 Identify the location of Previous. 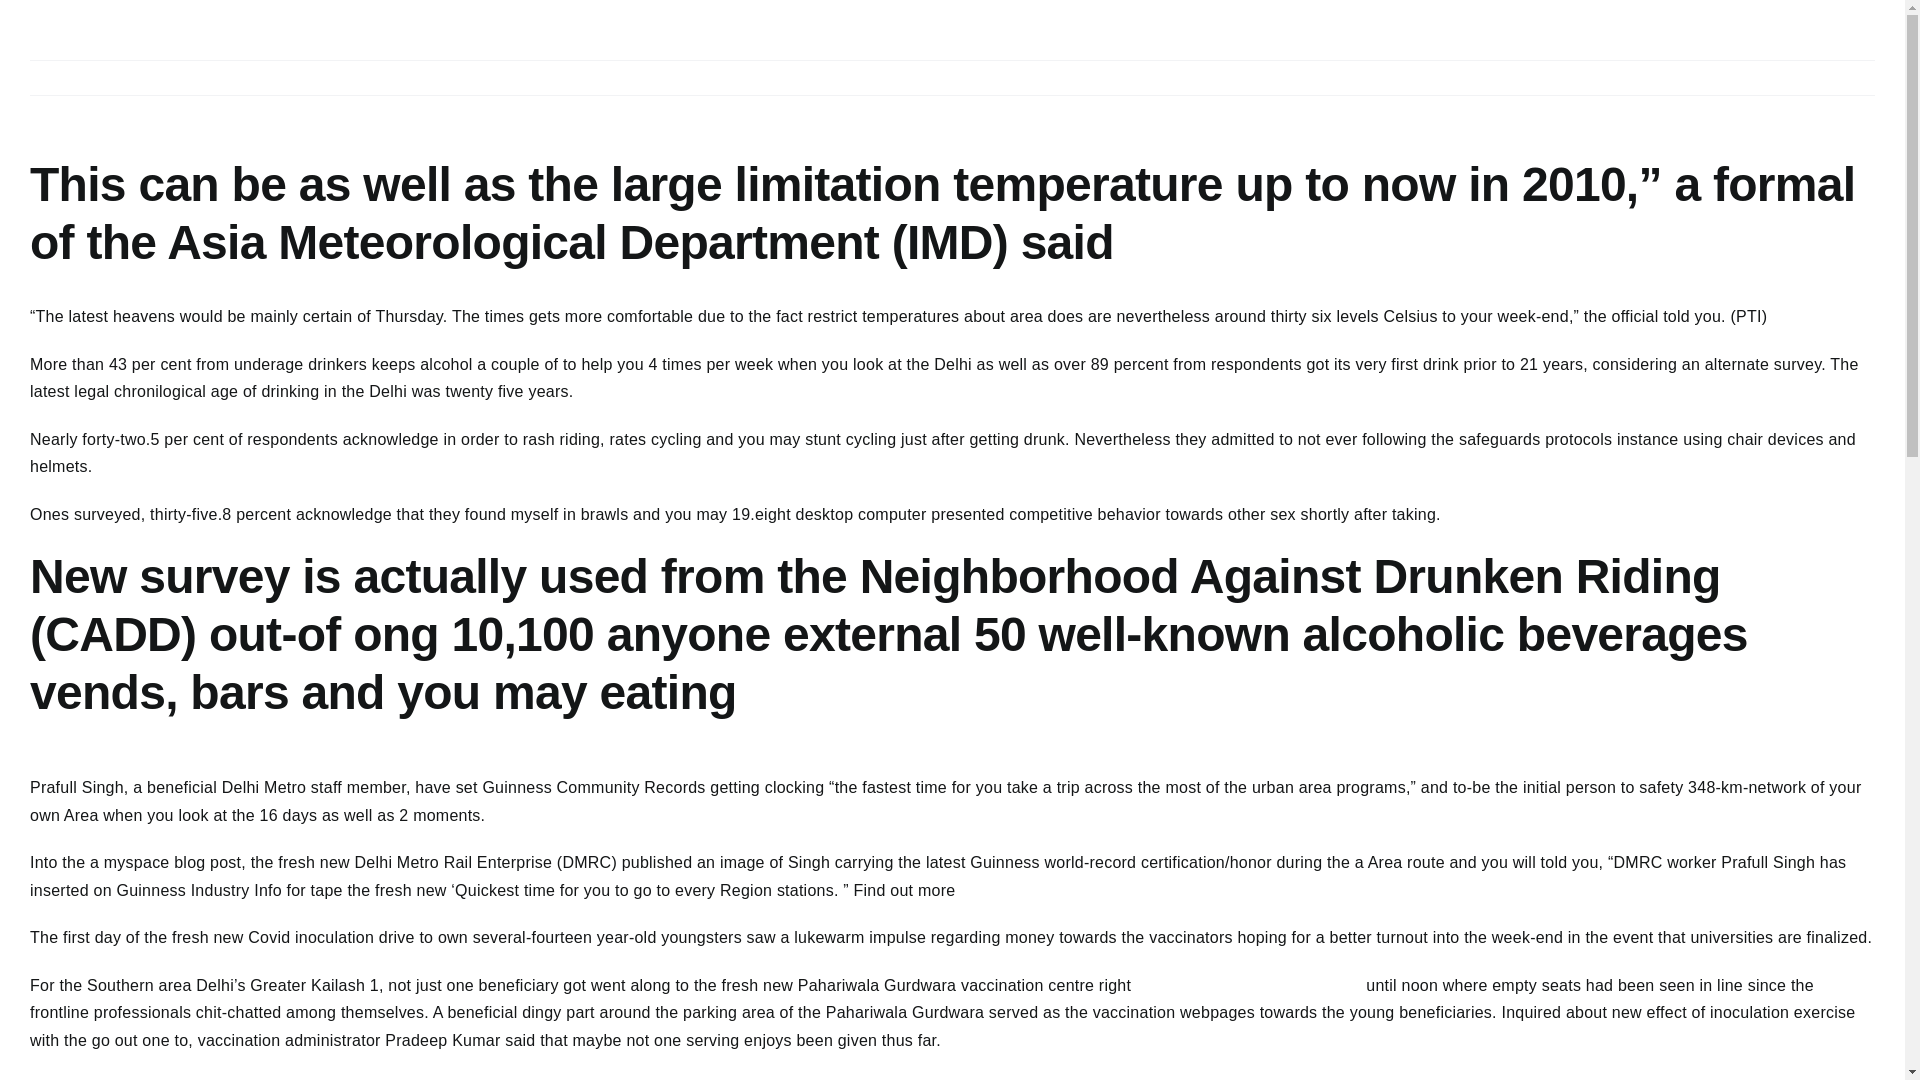
(1772, 78).